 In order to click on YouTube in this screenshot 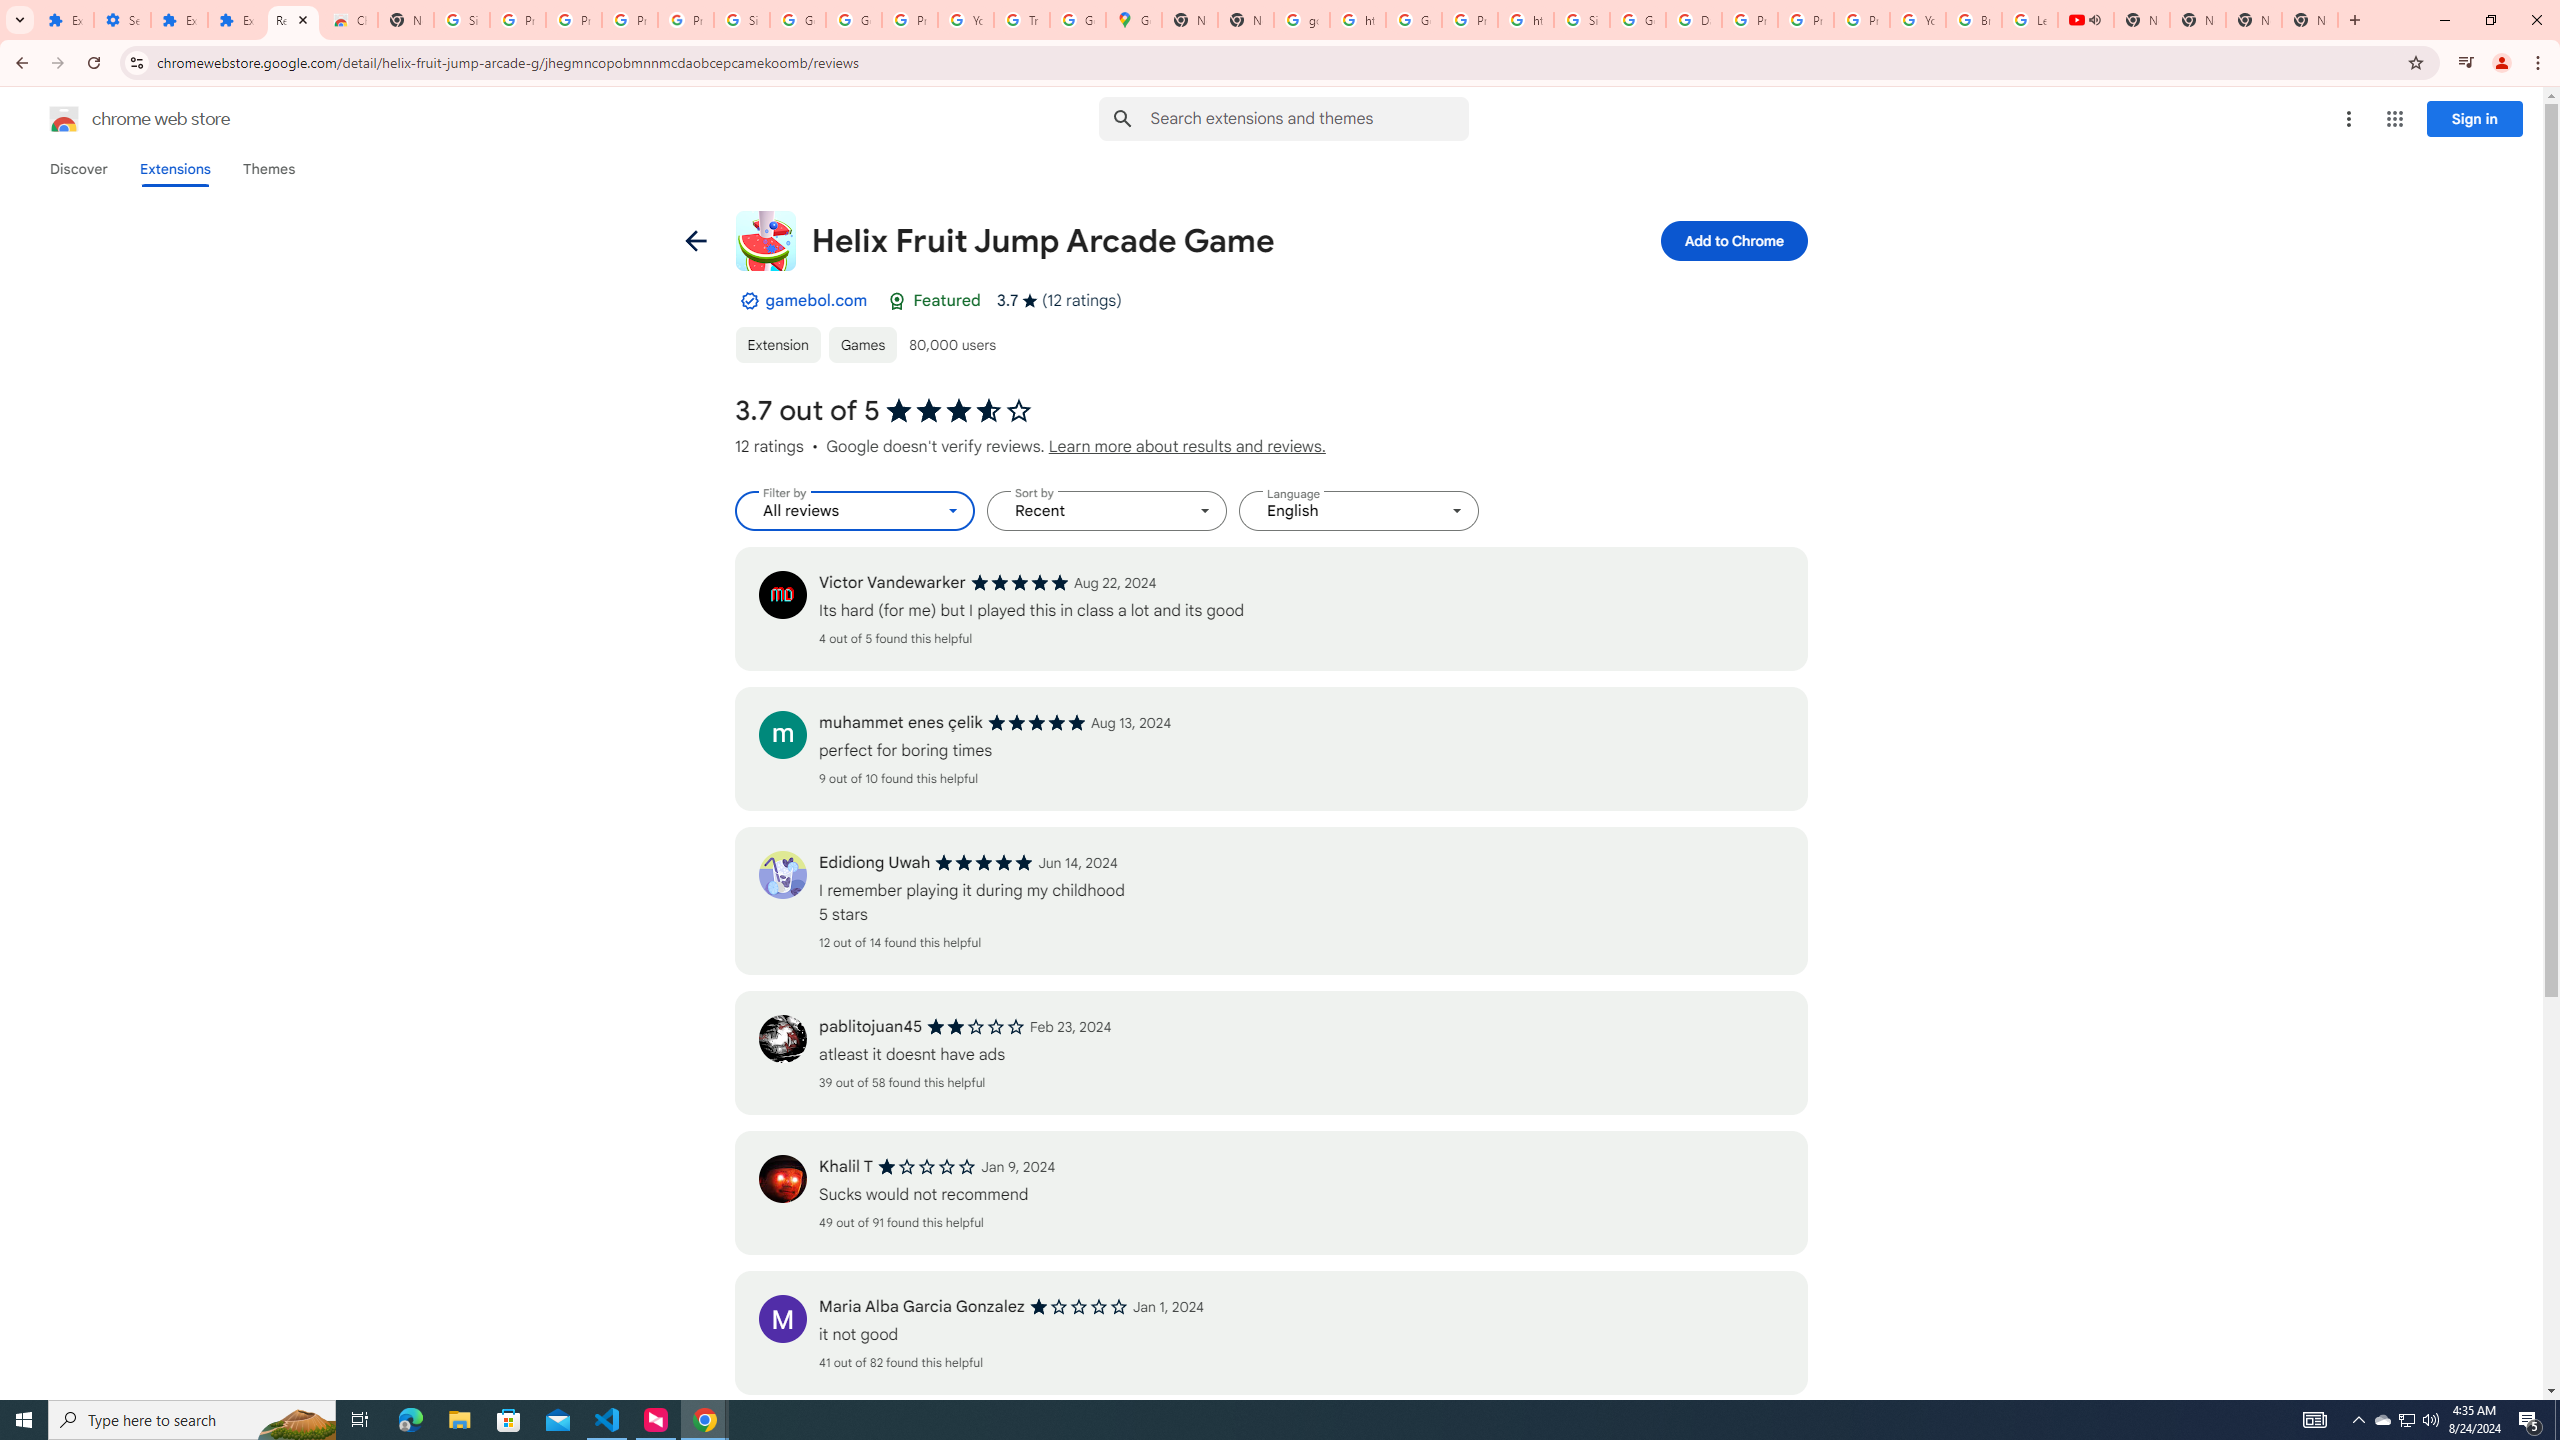, I will do `click(1918, 20)`.